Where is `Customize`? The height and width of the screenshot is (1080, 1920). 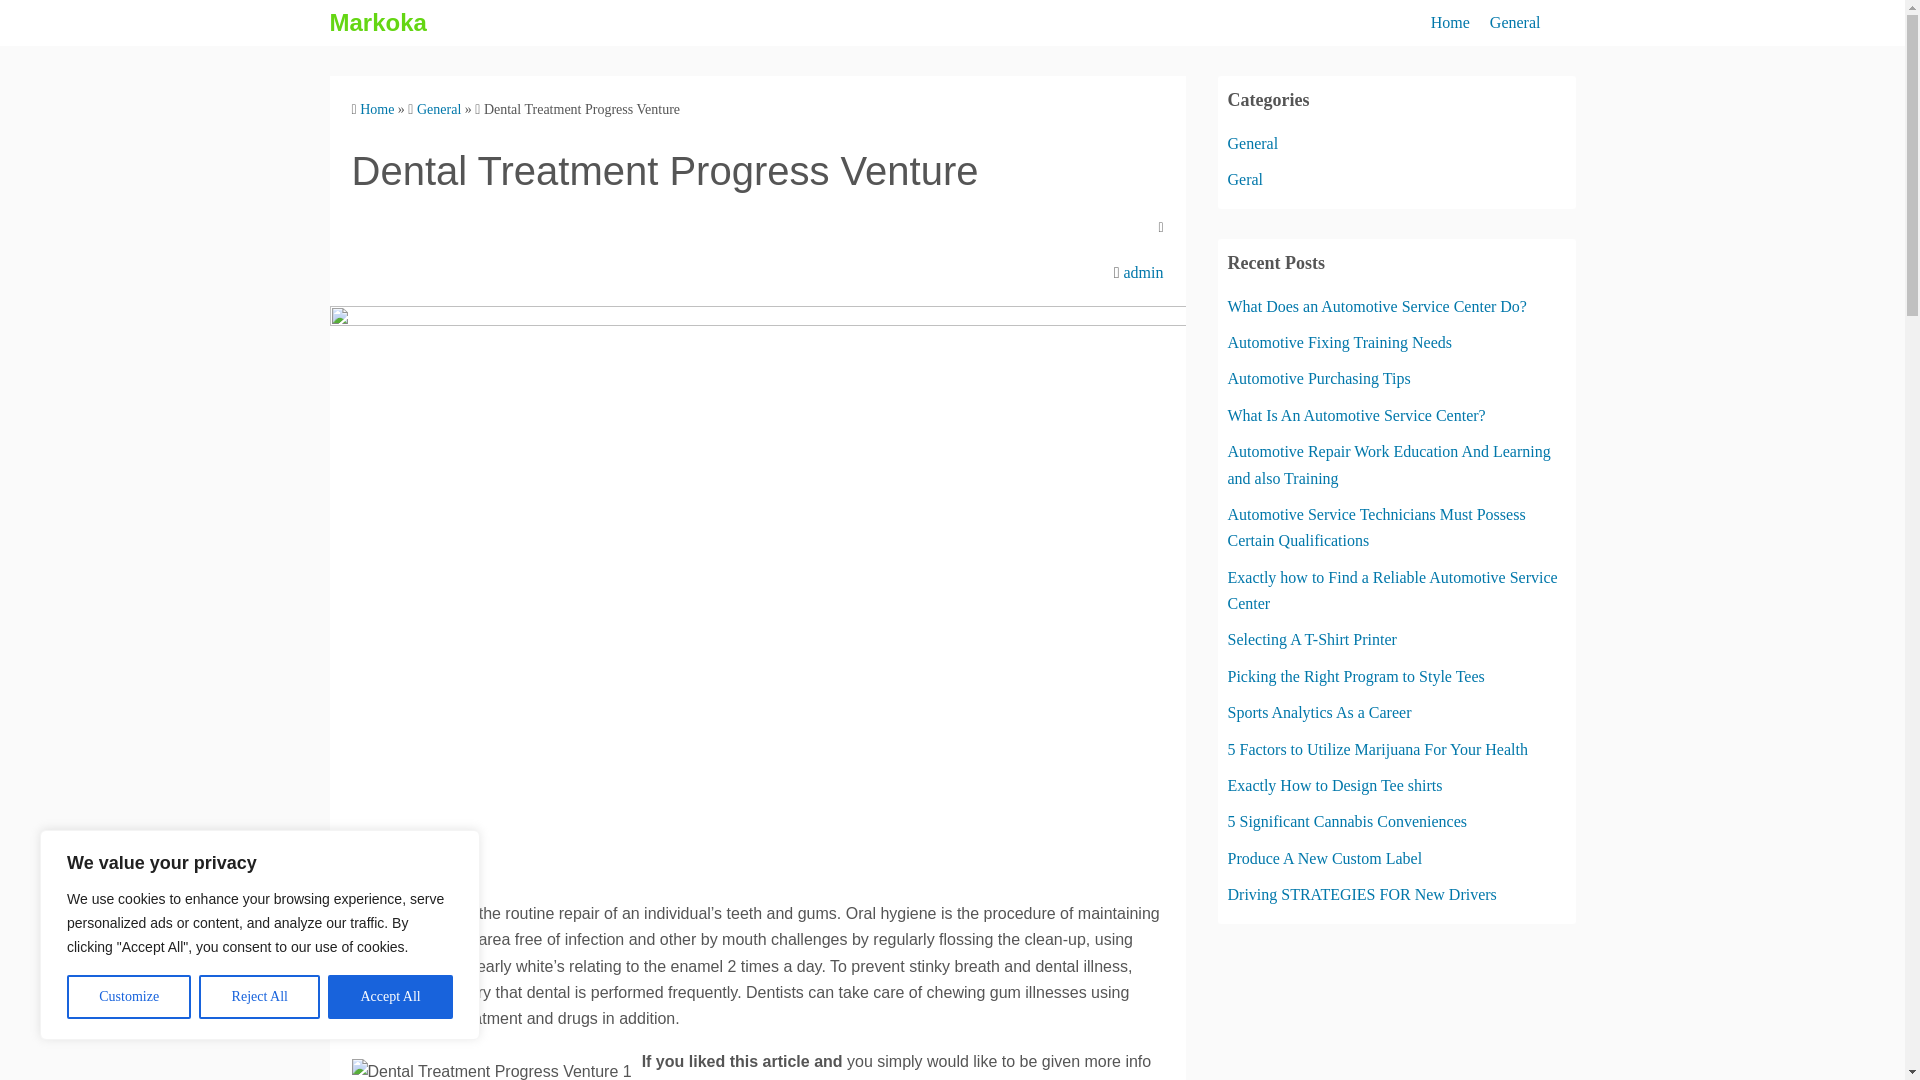 Customize is located at coordinates (128, 997).